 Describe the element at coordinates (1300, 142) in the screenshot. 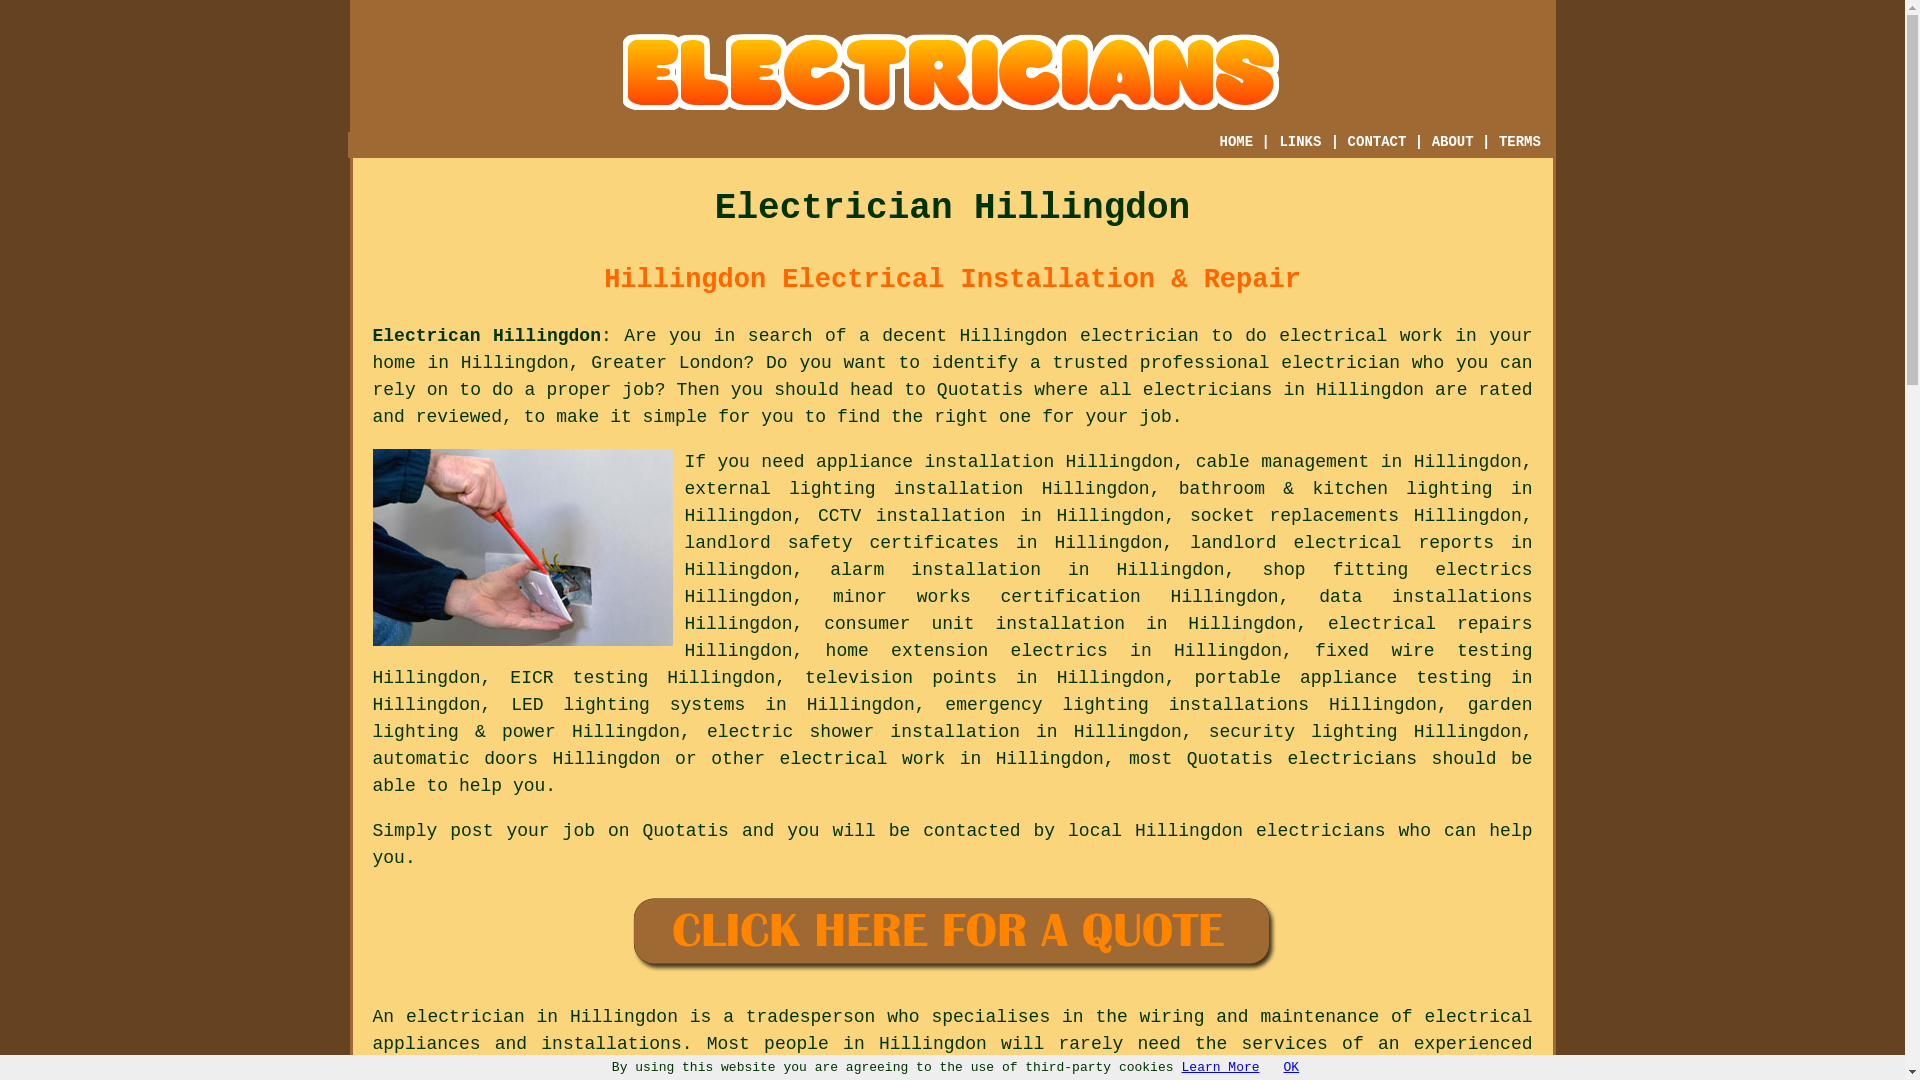

I see `LINKS` at that location.